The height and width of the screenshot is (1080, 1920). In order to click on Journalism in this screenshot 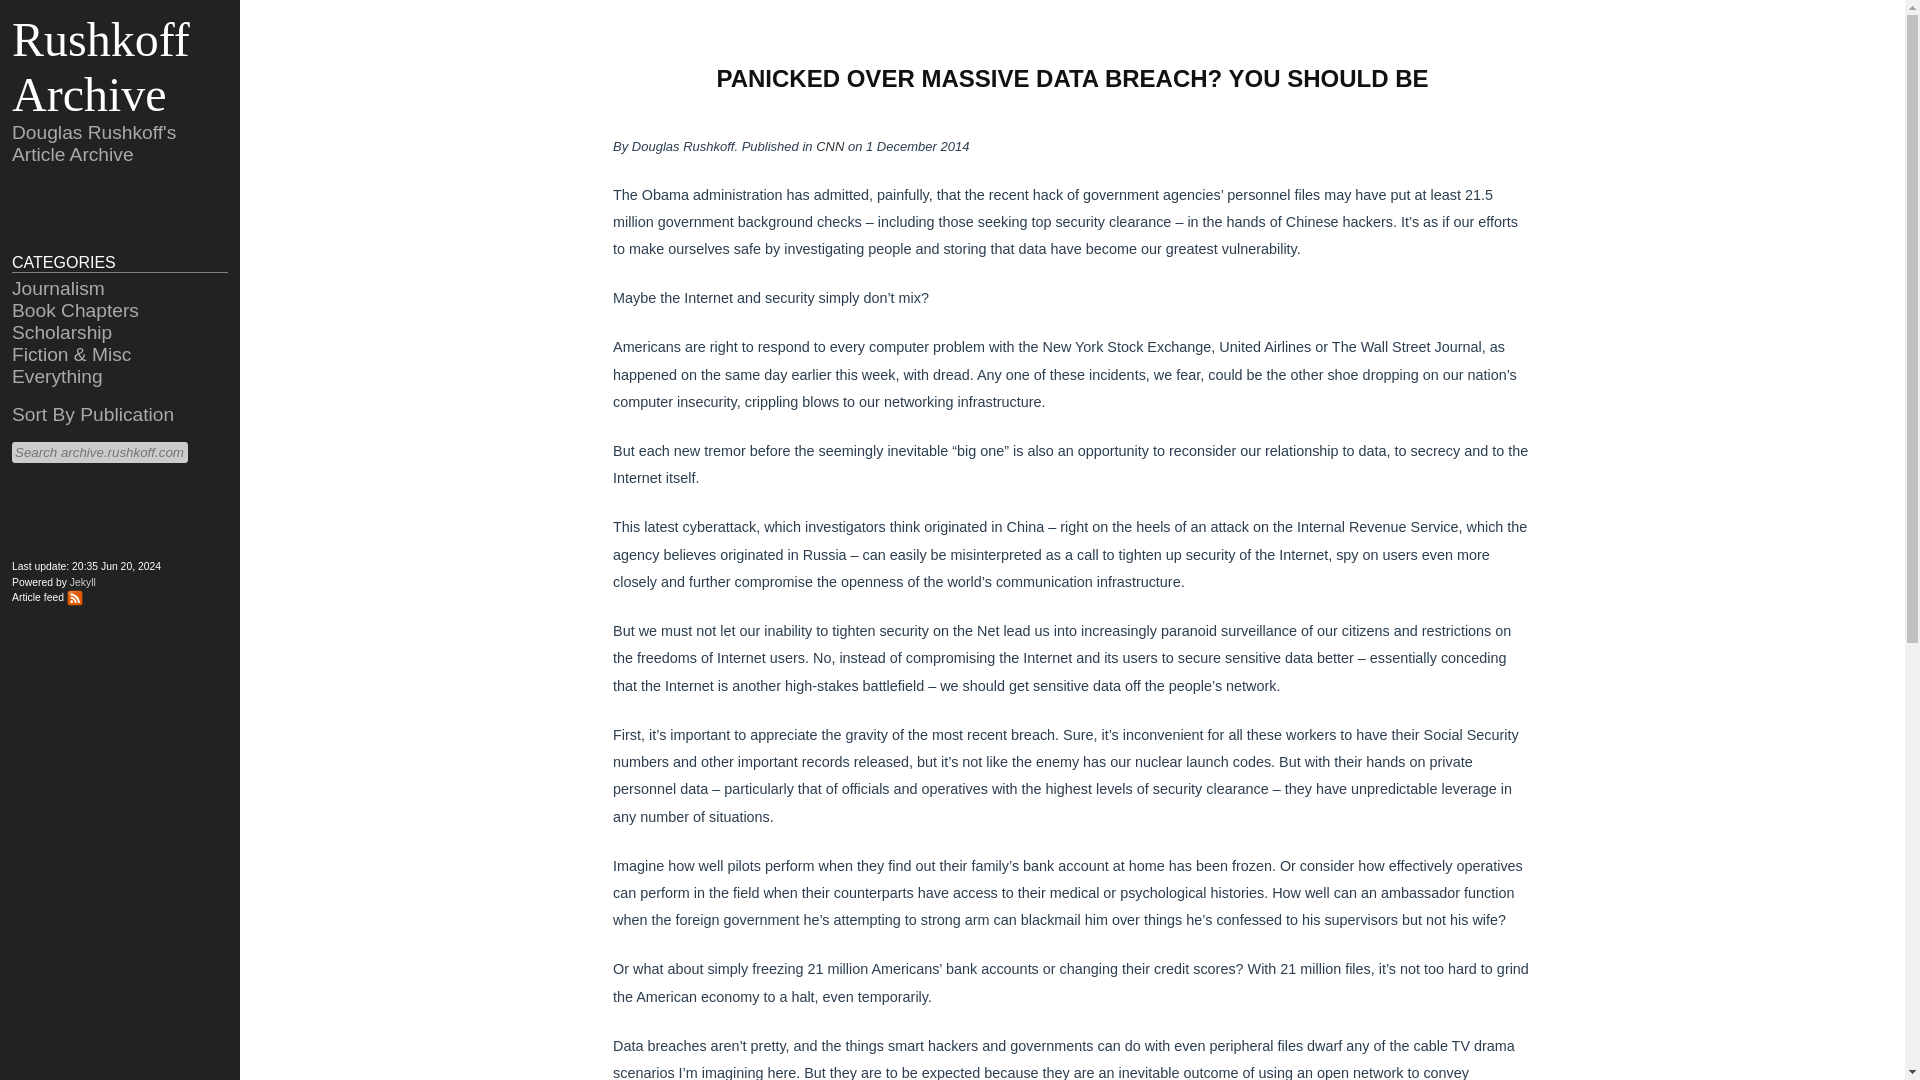, I will do `click(58, 288)`.